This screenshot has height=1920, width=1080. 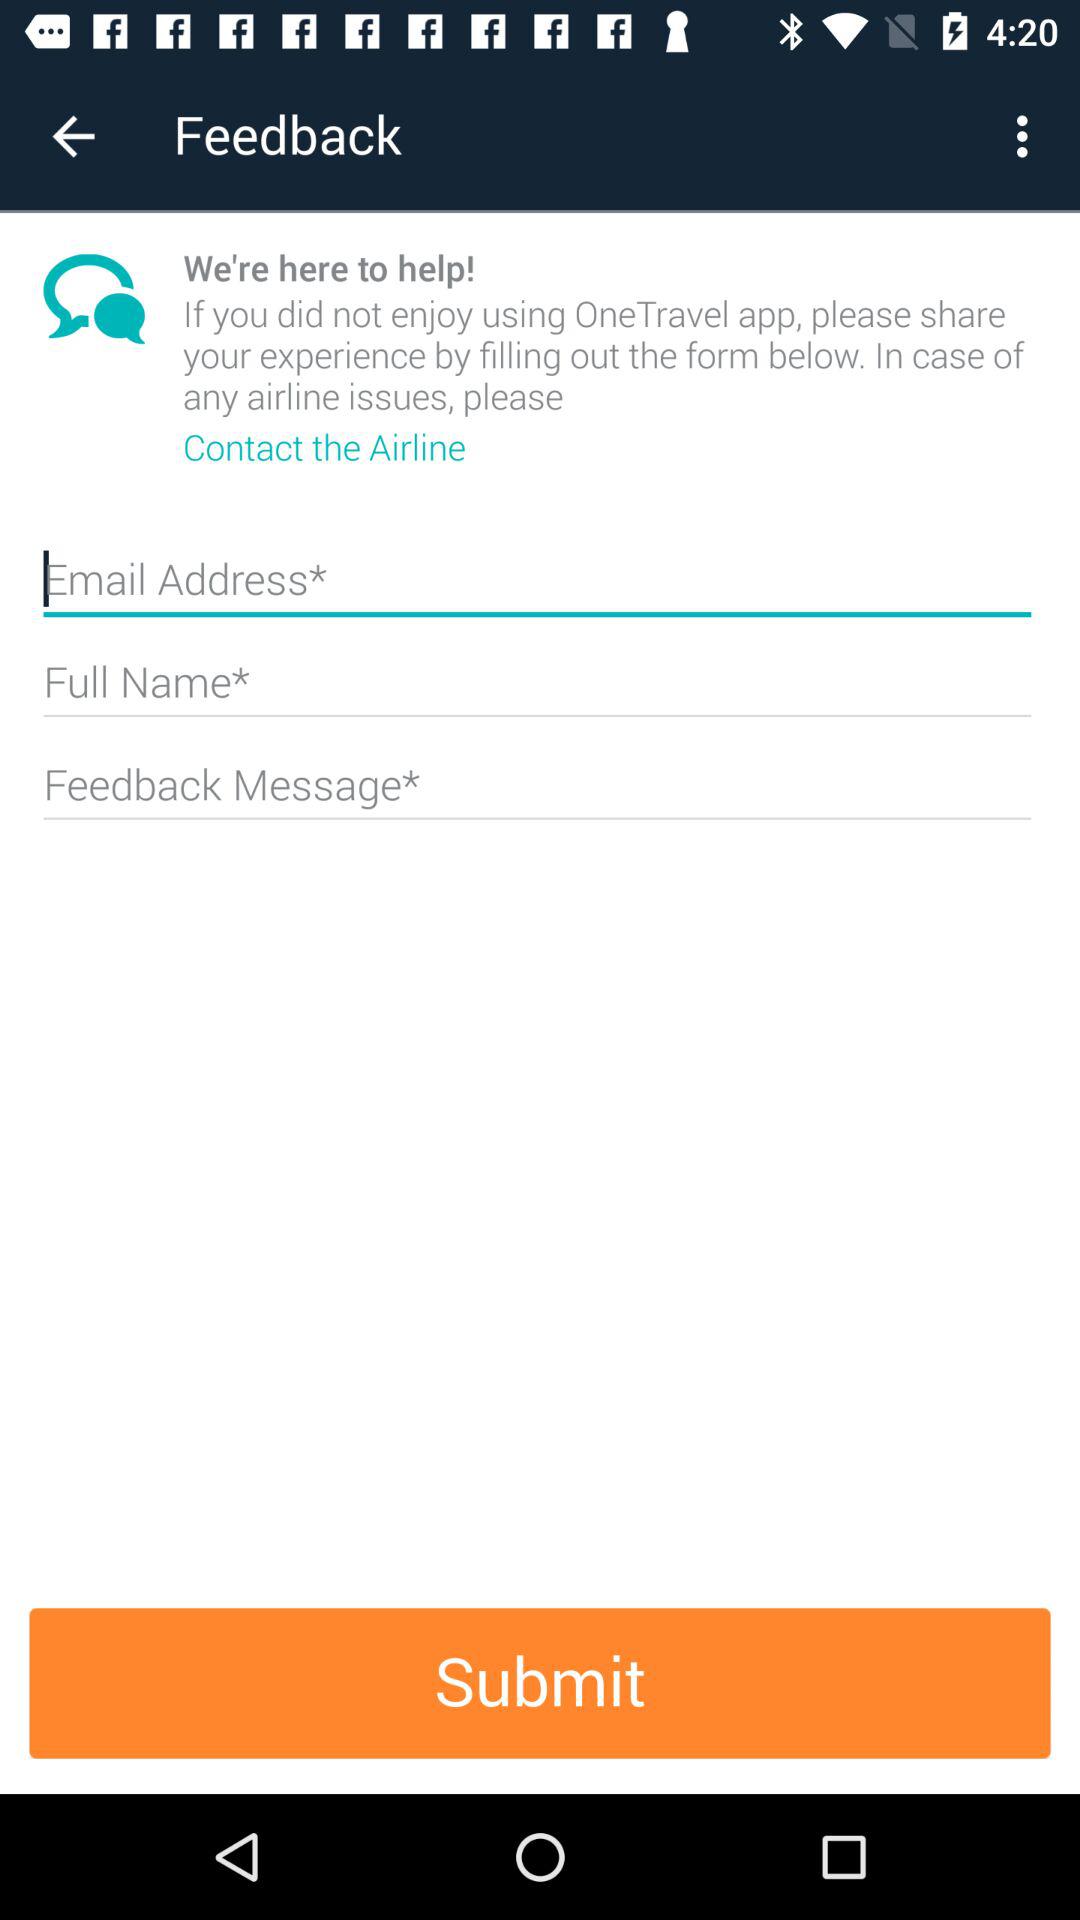 I want to click on select the item next to feedback item, so click(x=1028, y=136).